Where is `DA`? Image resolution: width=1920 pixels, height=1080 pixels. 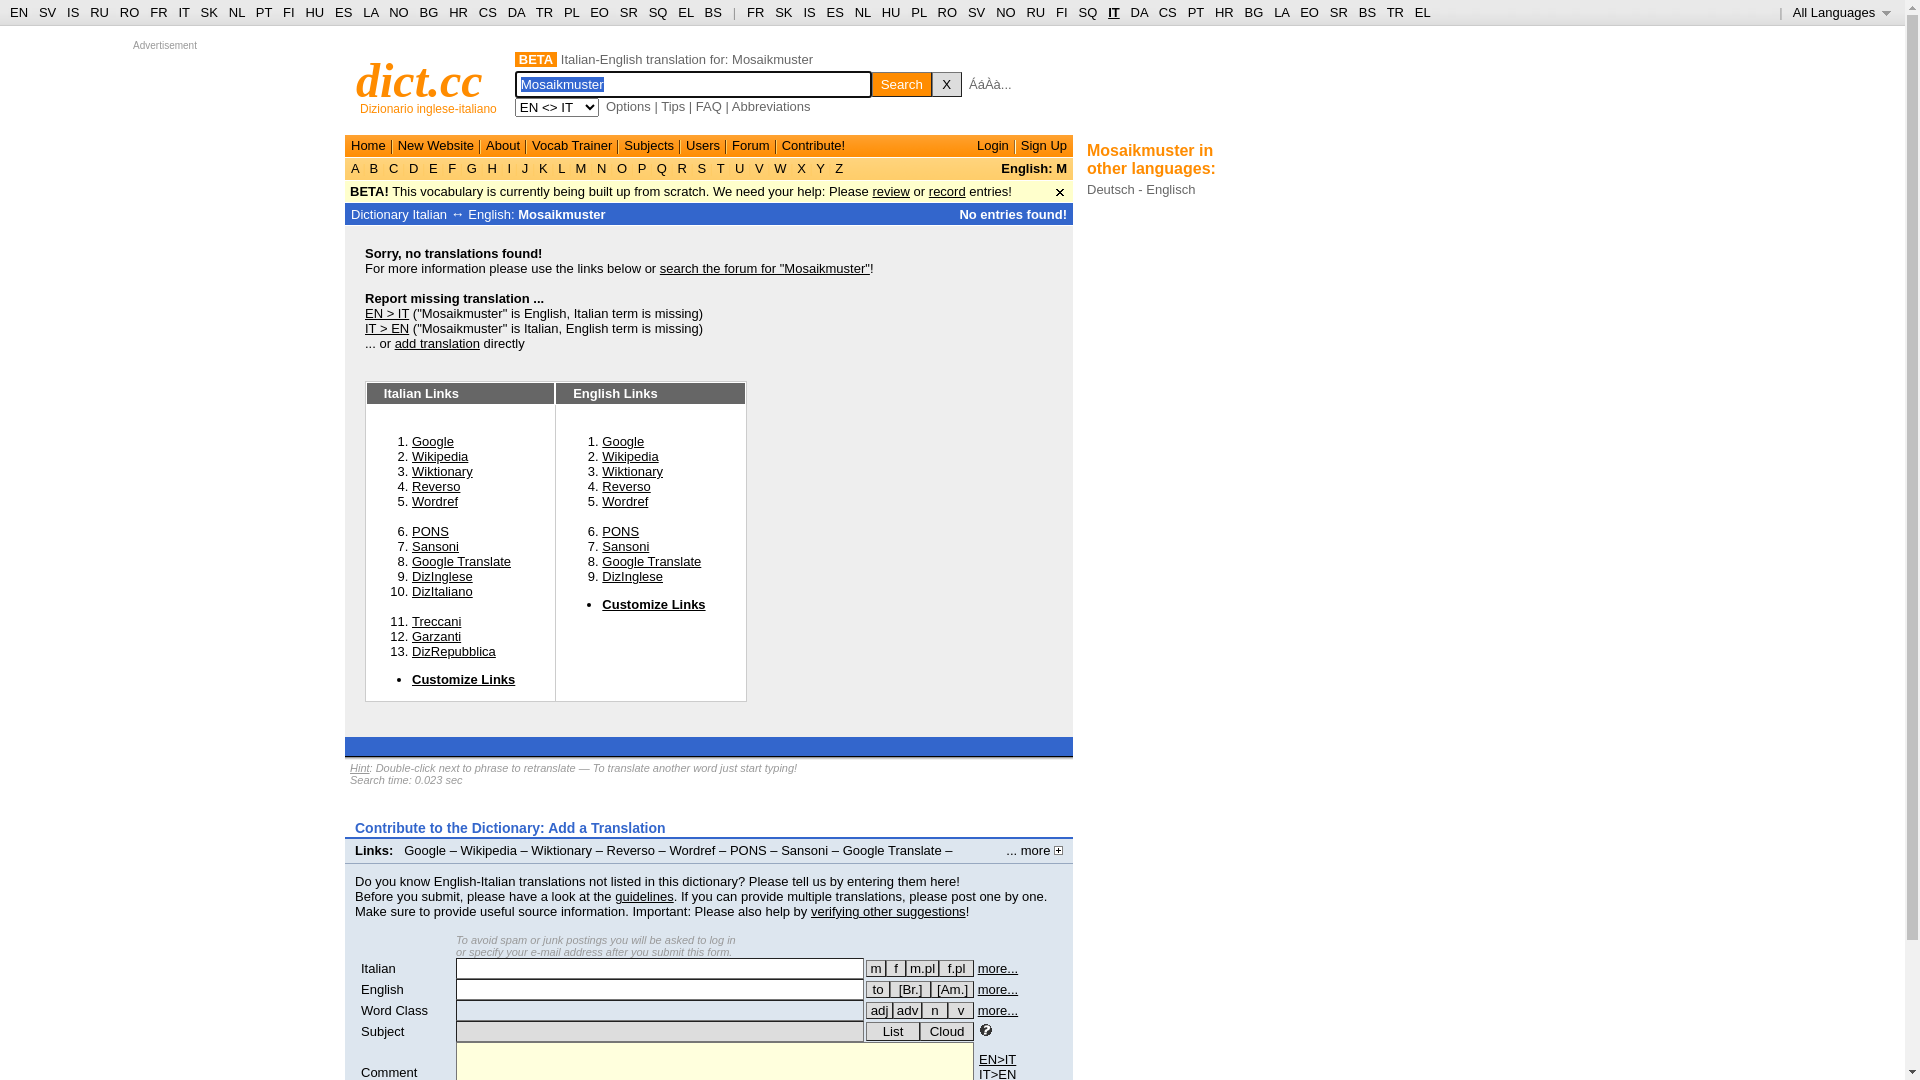 DA is located at coordinates (1140, 12).